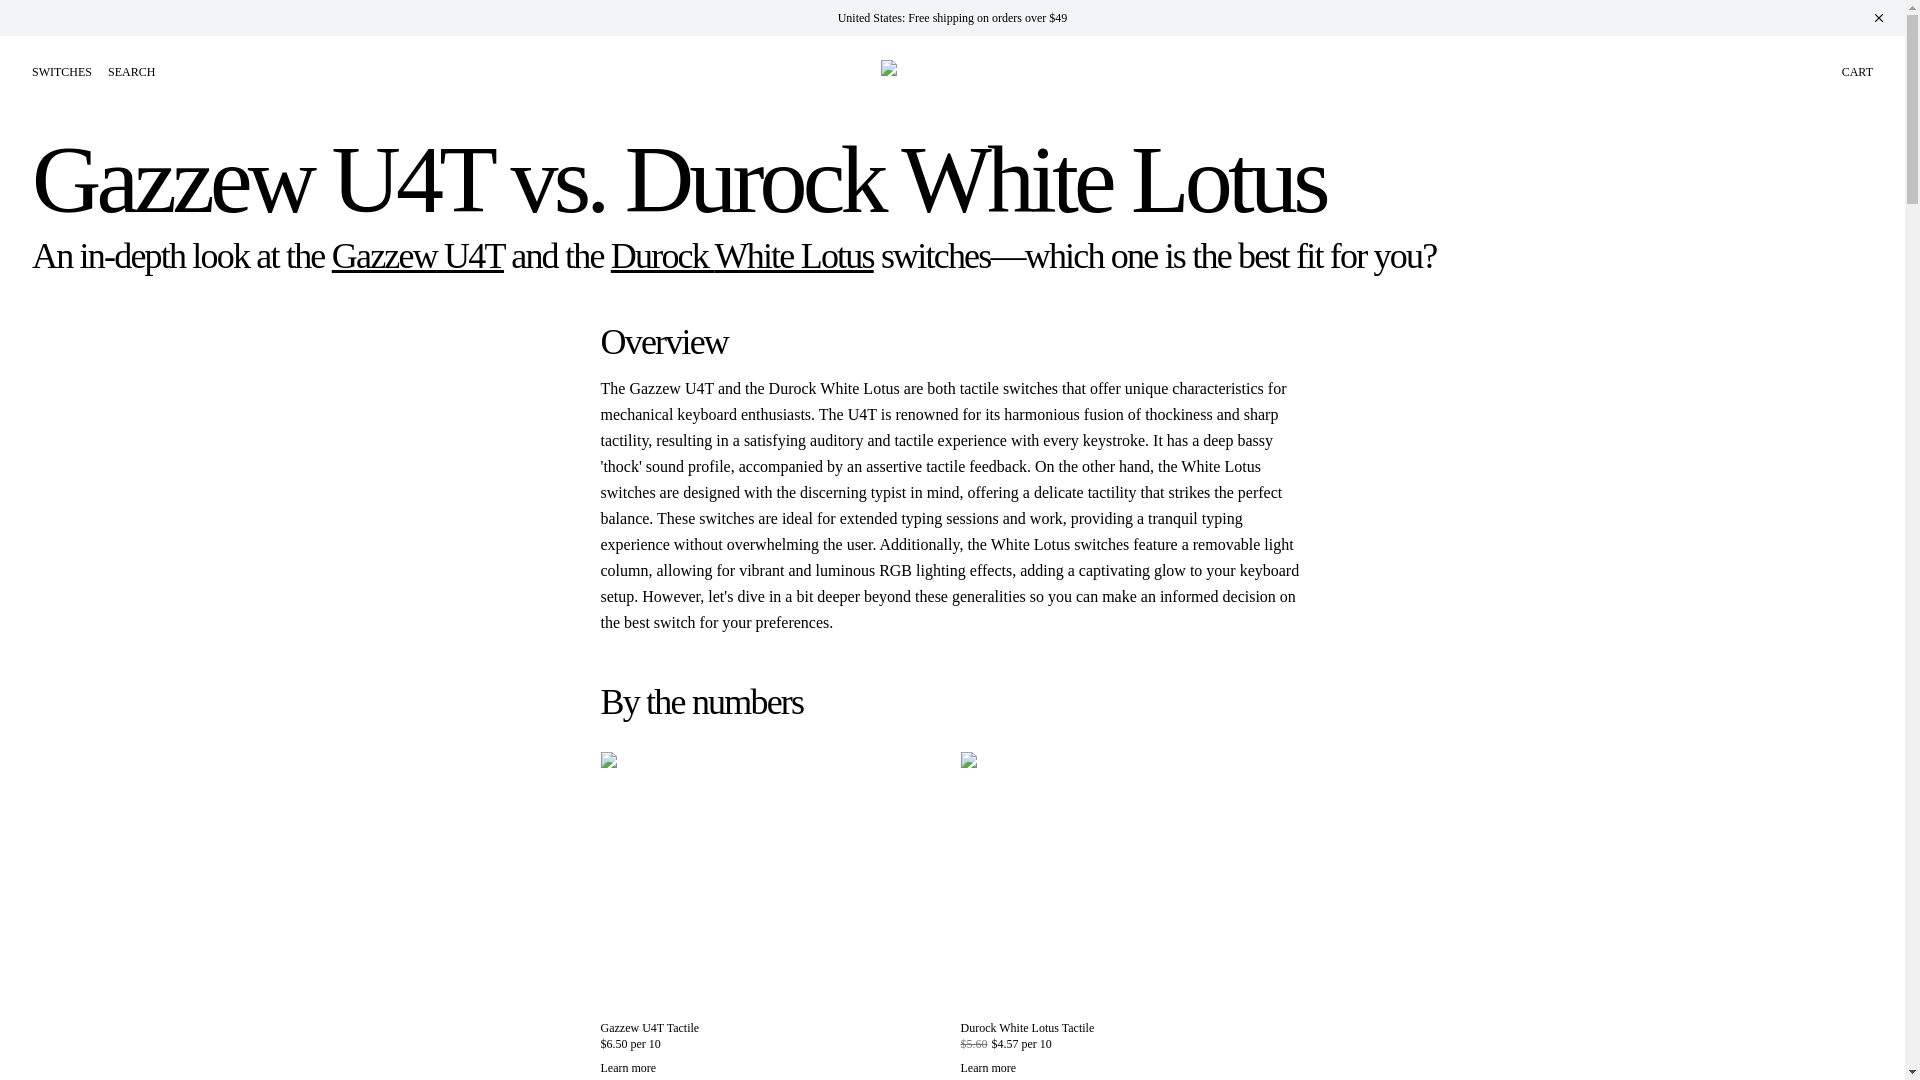  What do you see at coordinates (772, 1067) in the screenshot?
I see `Learn more` at bounding box center [772, 1067].